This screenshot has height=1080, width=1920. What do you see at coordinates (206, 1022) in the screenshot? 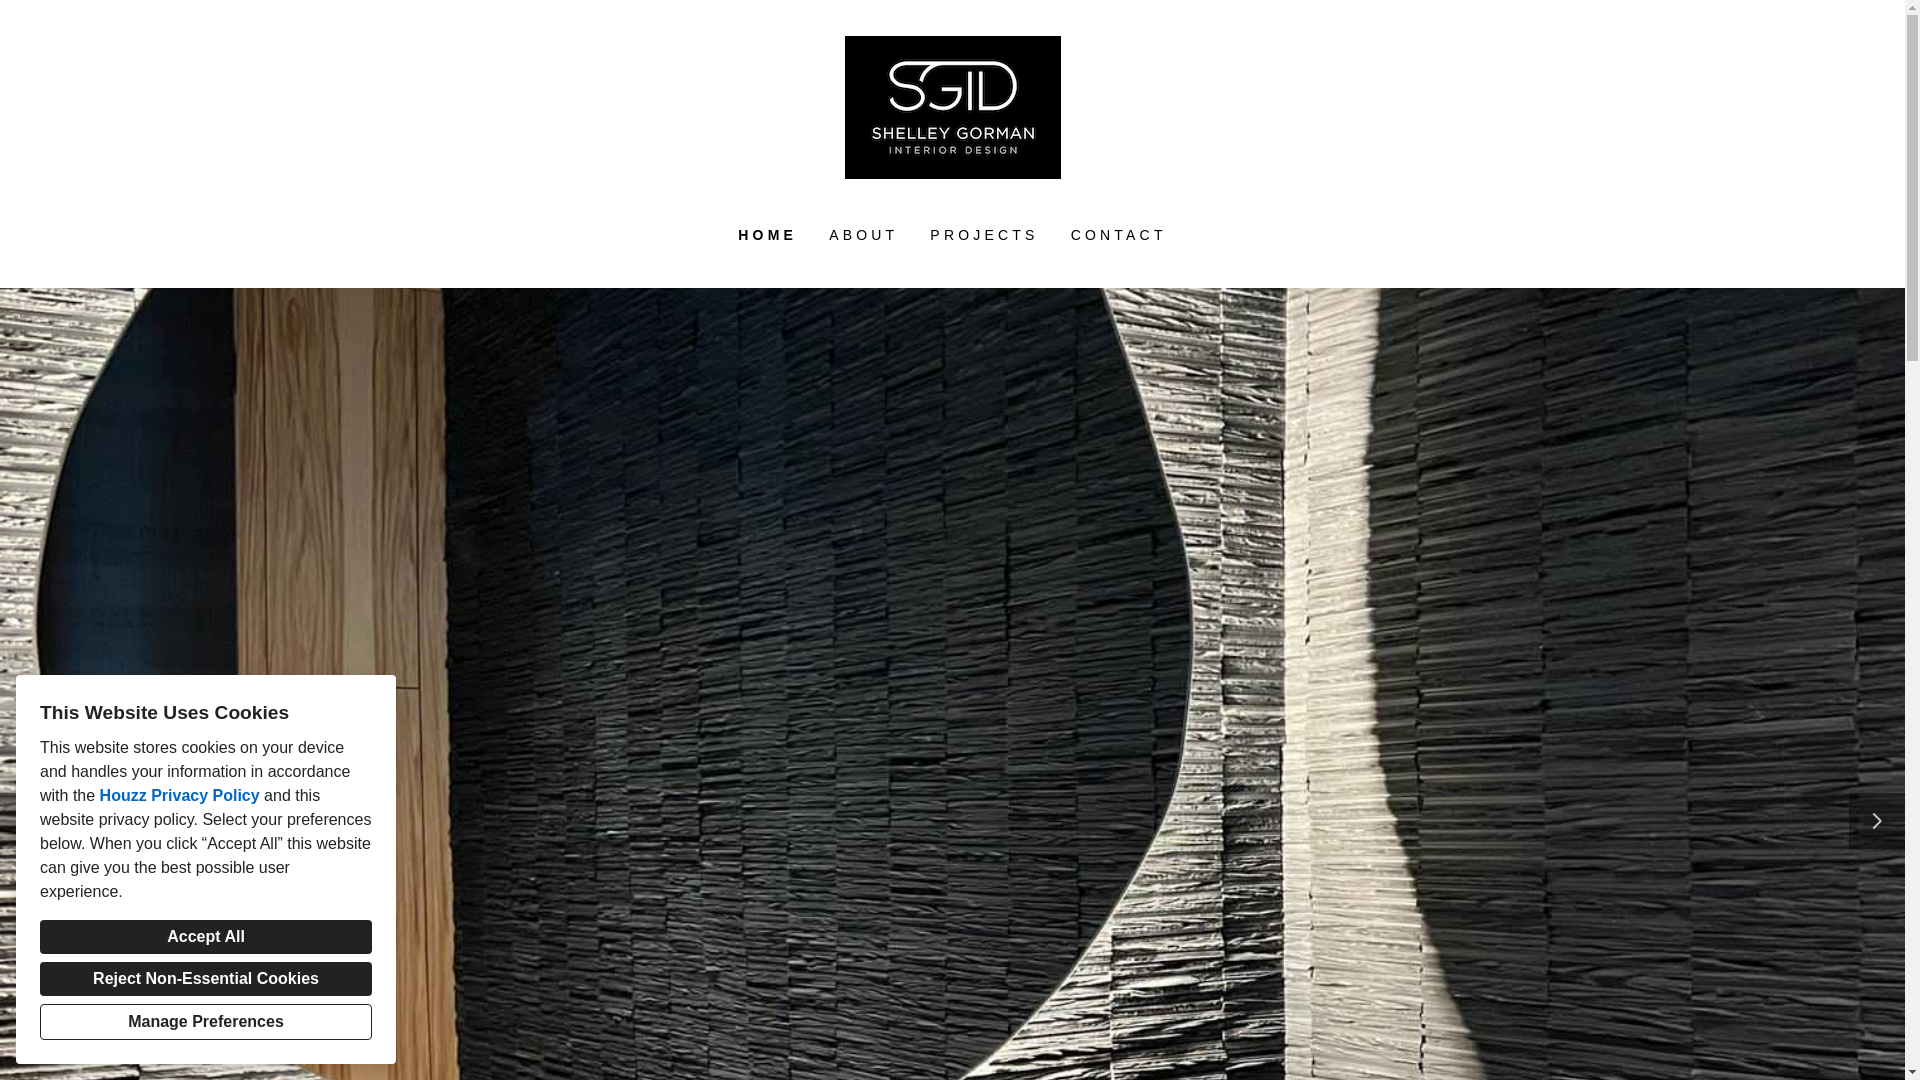
I see `Open a dialog to customize your preferences` at bounding box center [206, 1022].